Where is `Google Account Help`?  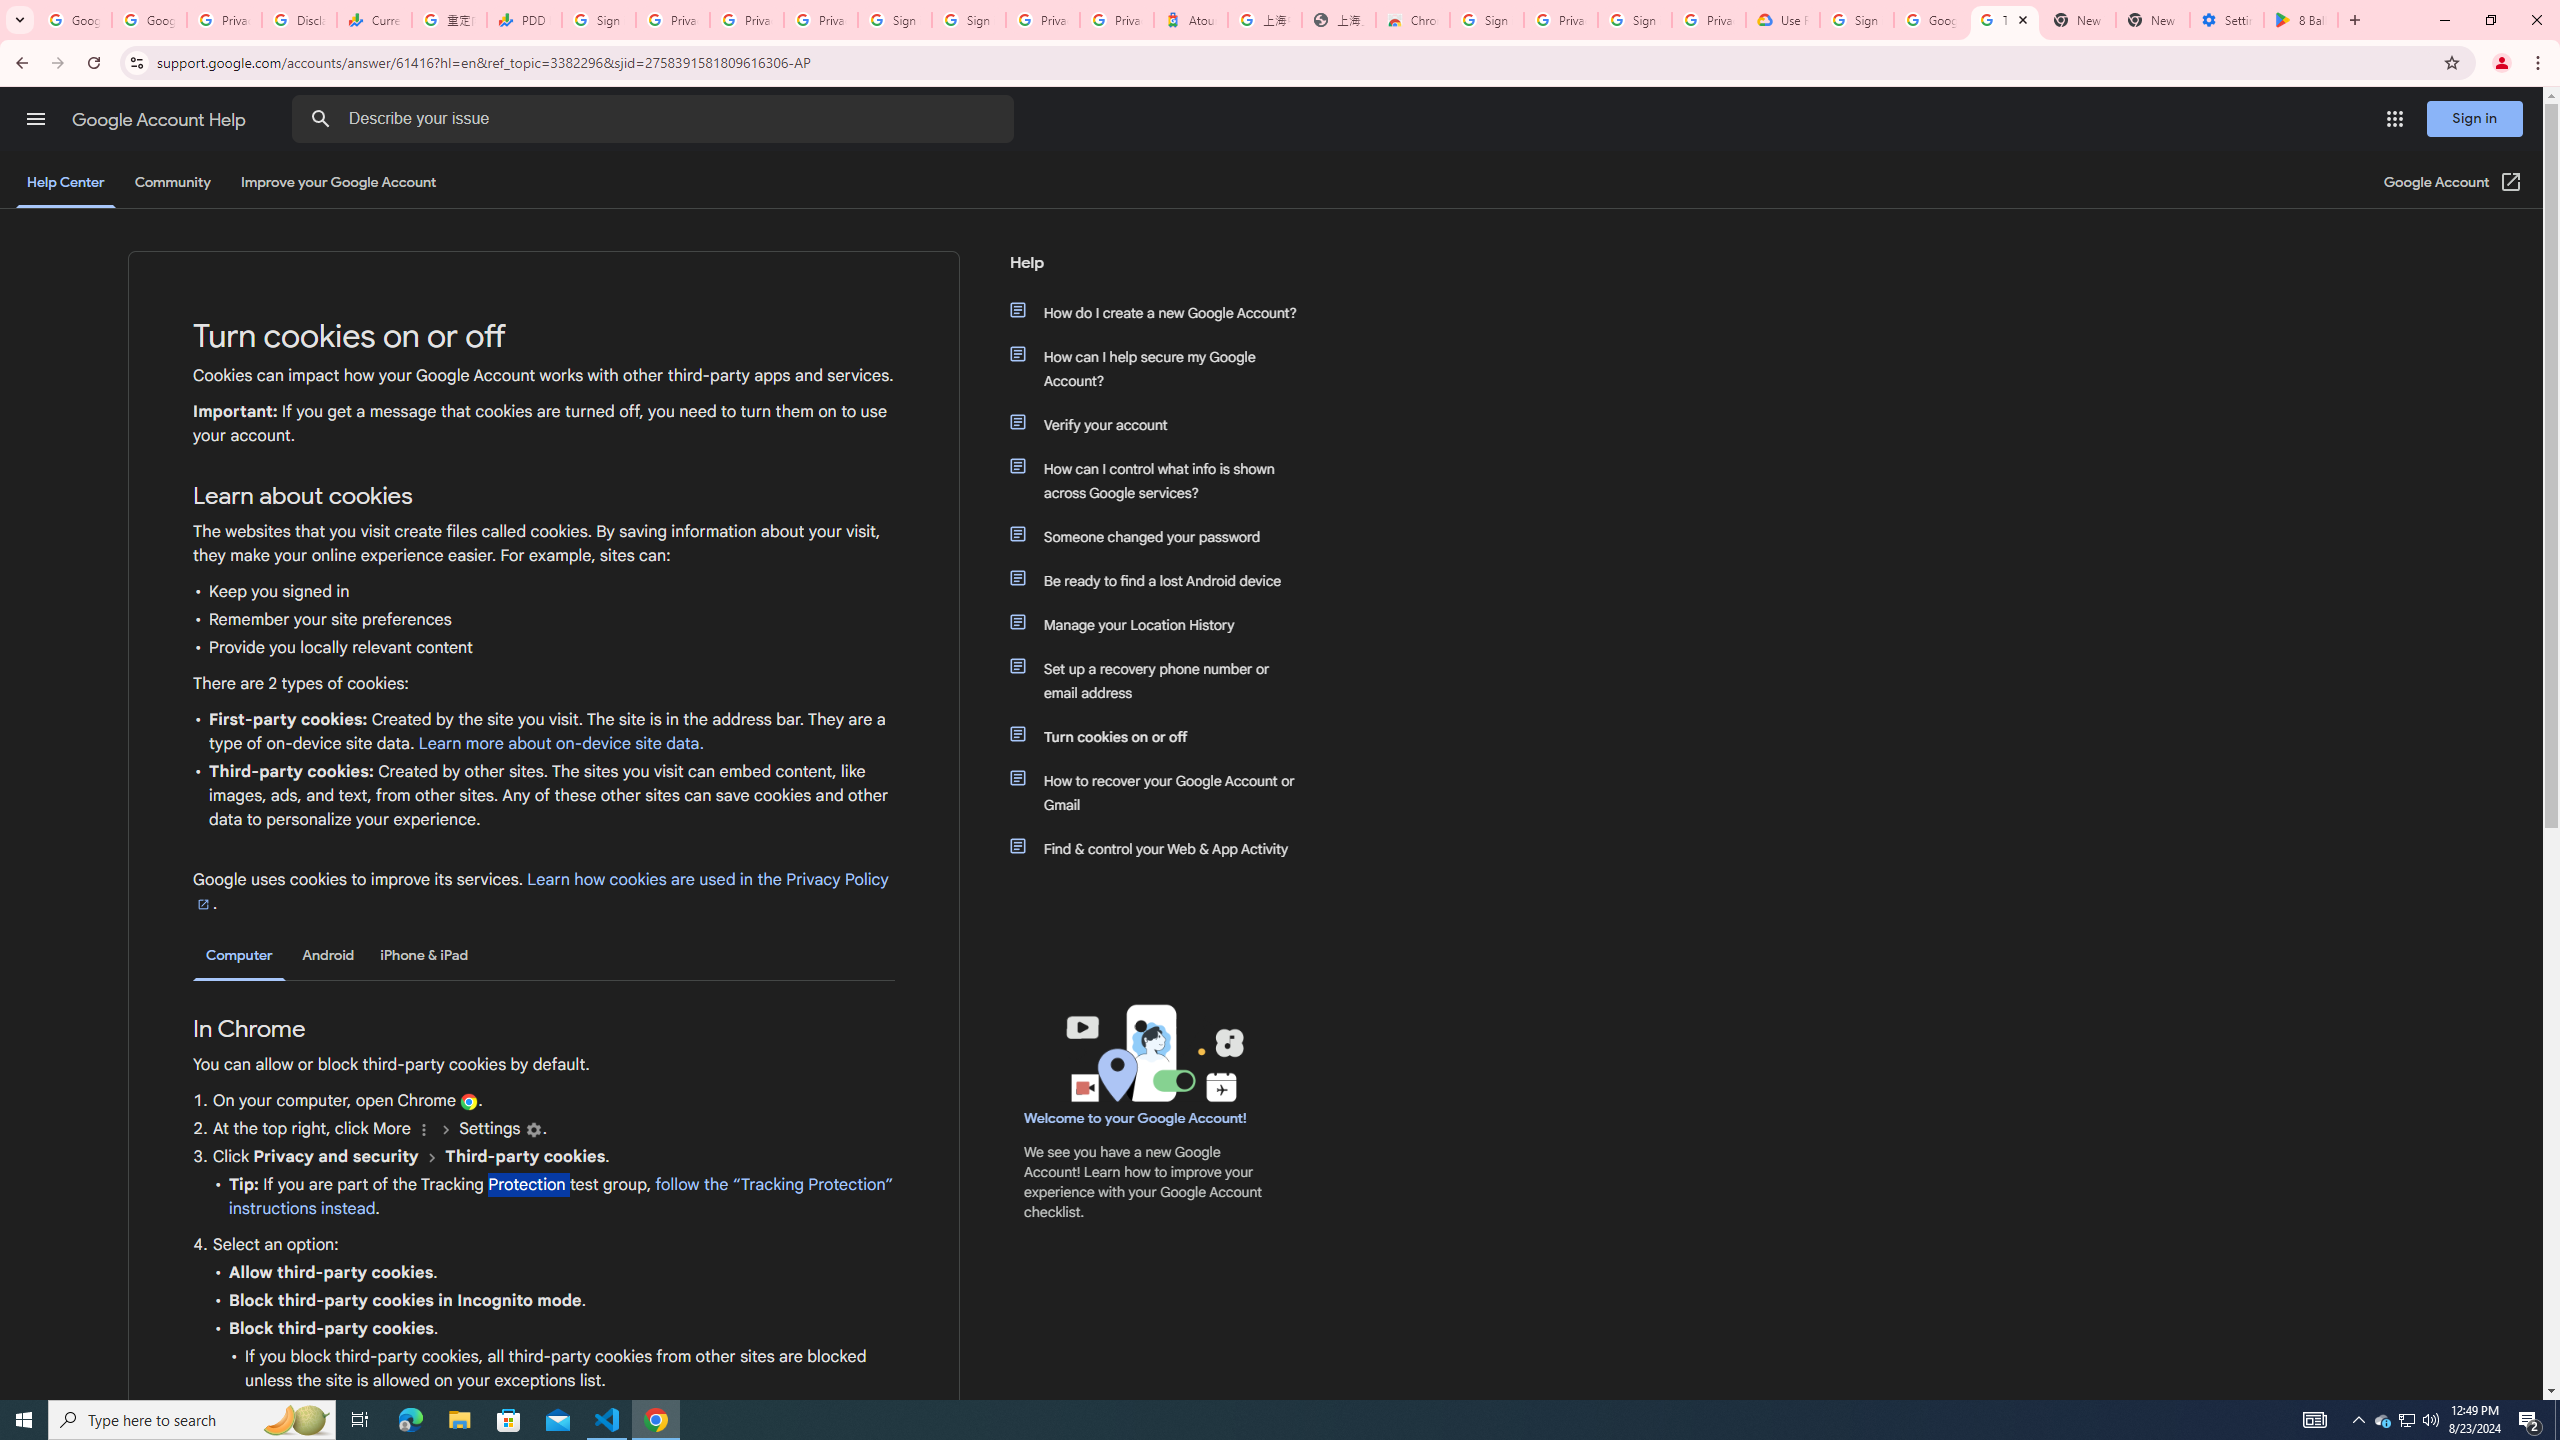 Google Account Help is located at coordinates (160, 120).